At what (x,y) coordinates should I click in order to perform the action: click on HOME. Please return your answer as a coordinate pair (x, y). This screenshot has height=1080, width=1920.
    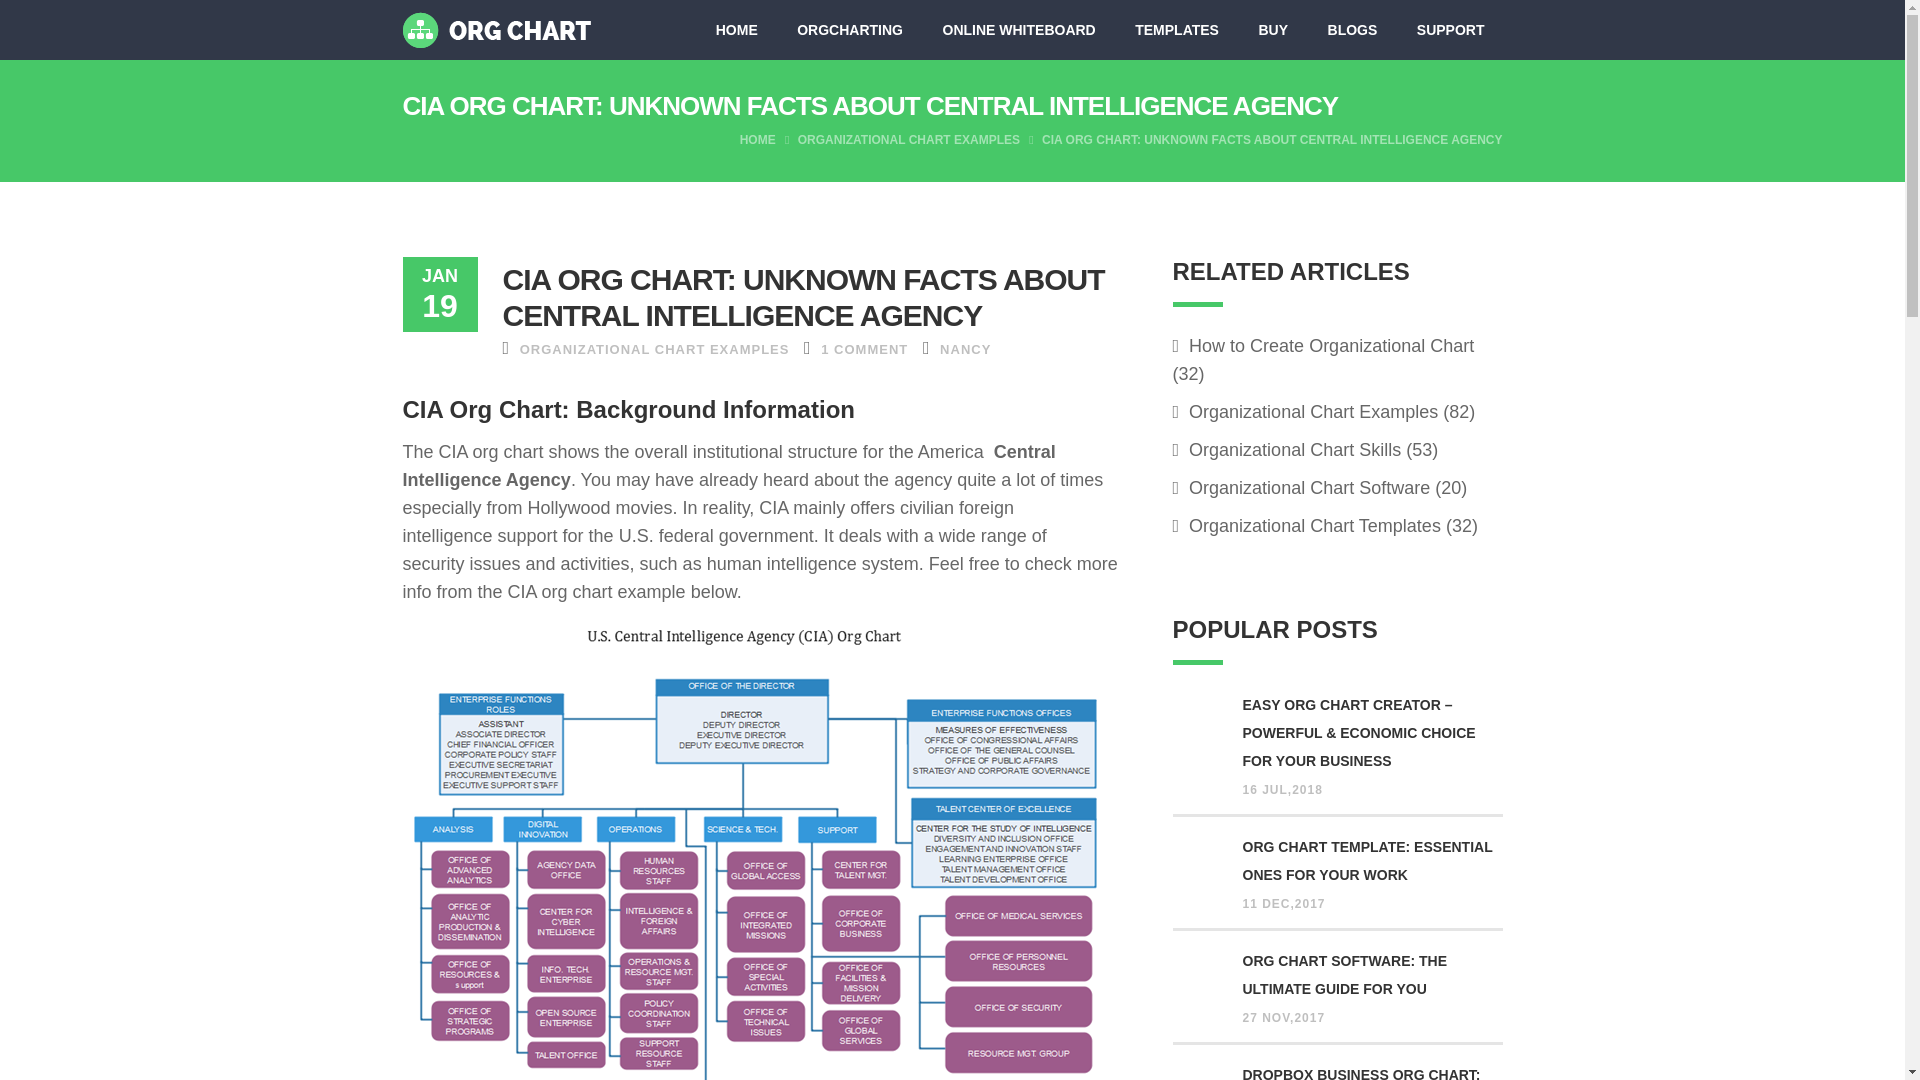
    Looking at the image, I should click on (736, 30).